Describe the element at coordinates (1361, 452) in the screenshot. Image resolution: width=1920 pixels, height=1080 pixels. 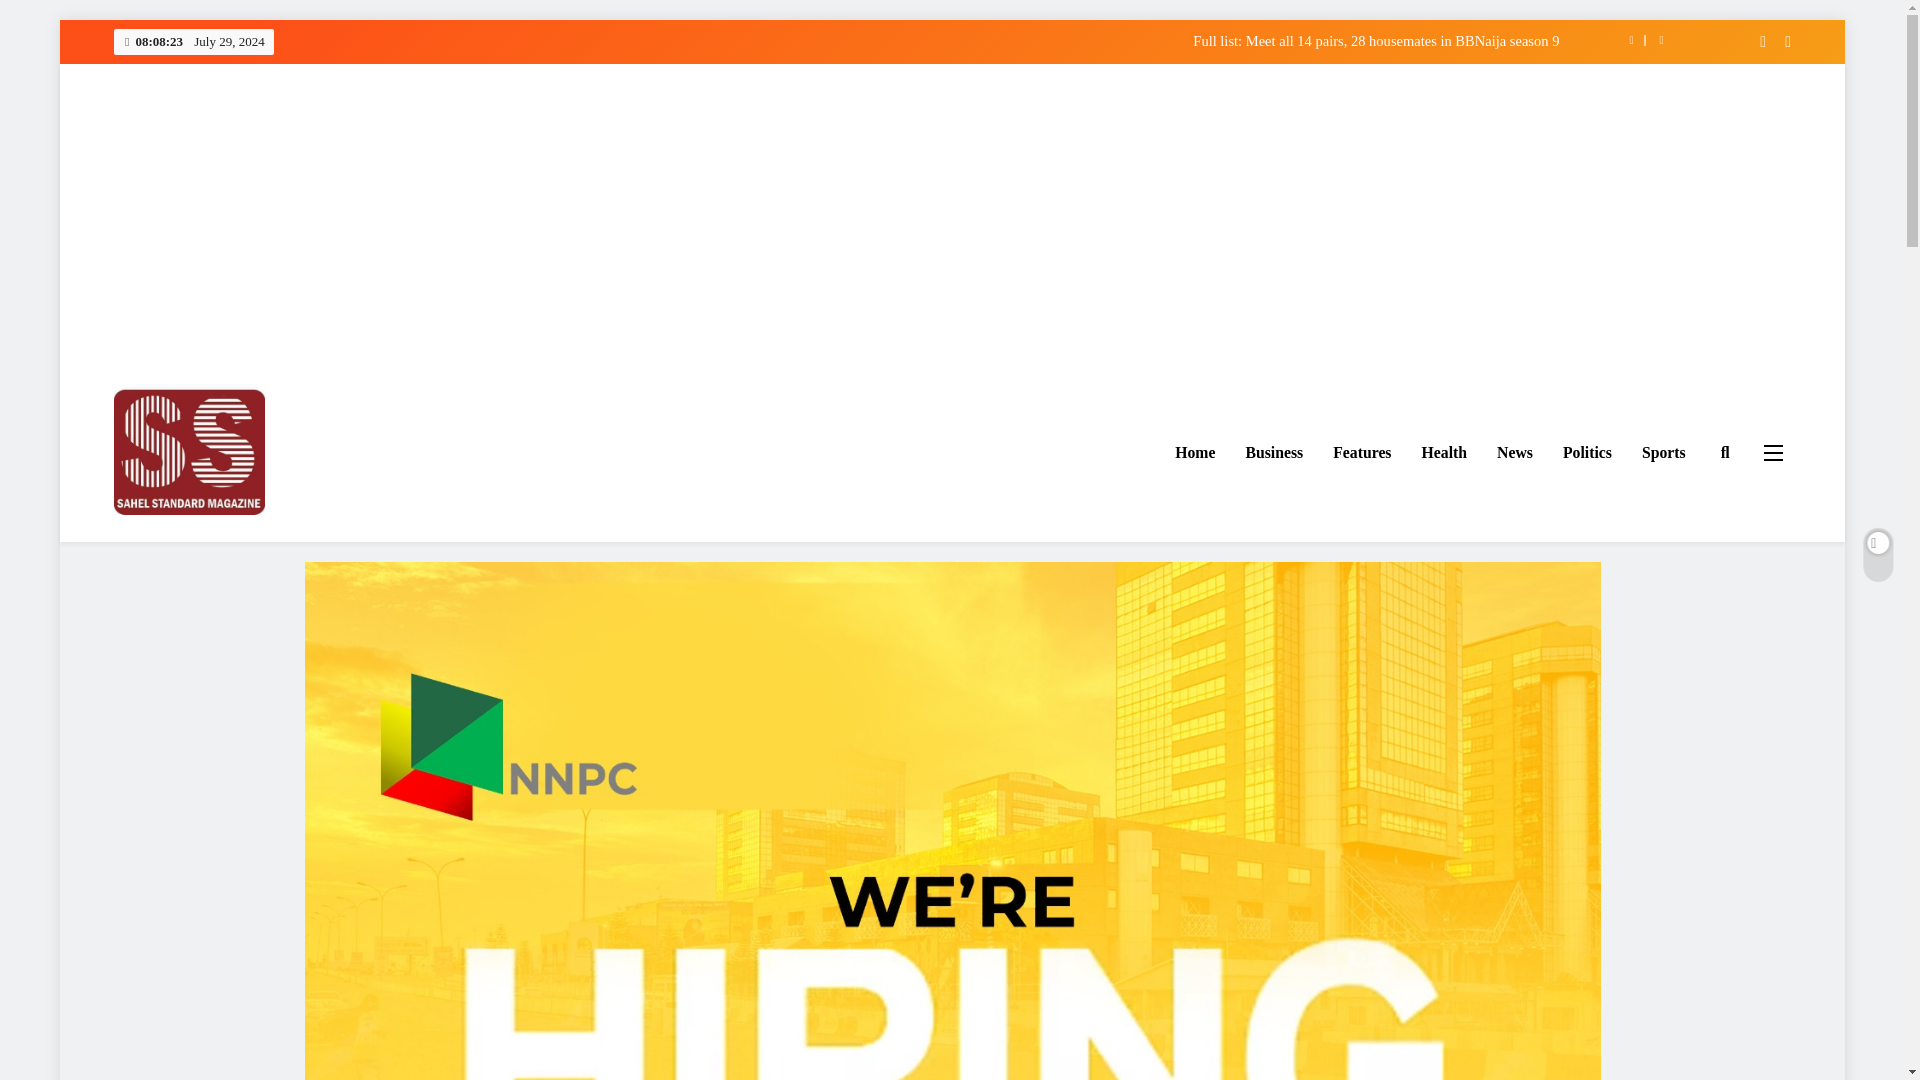
I see `Features` at that location.